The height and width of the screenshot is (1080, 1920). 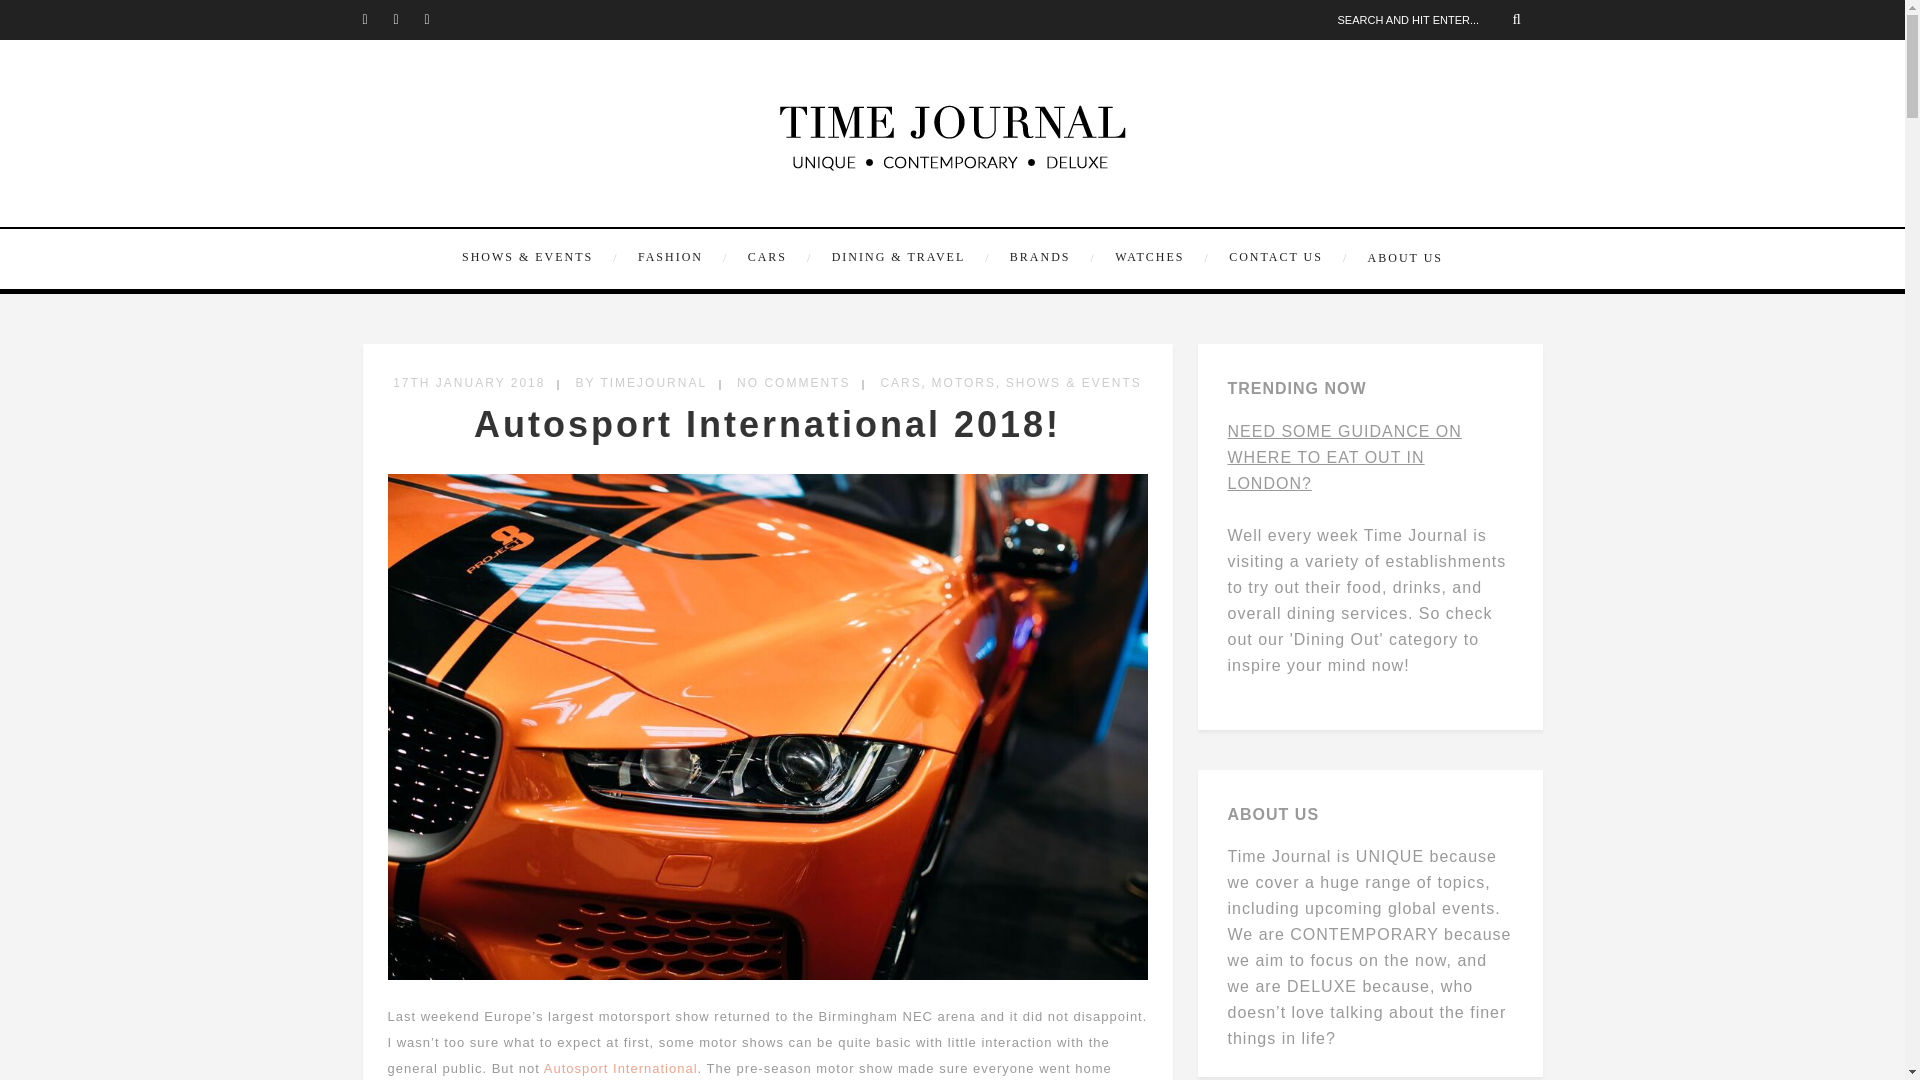 What do you see at coordinates (768, 424) in the screenshot?
I see `Permanent Link to Autosport International 2018!` at bounding box center [768, 424].